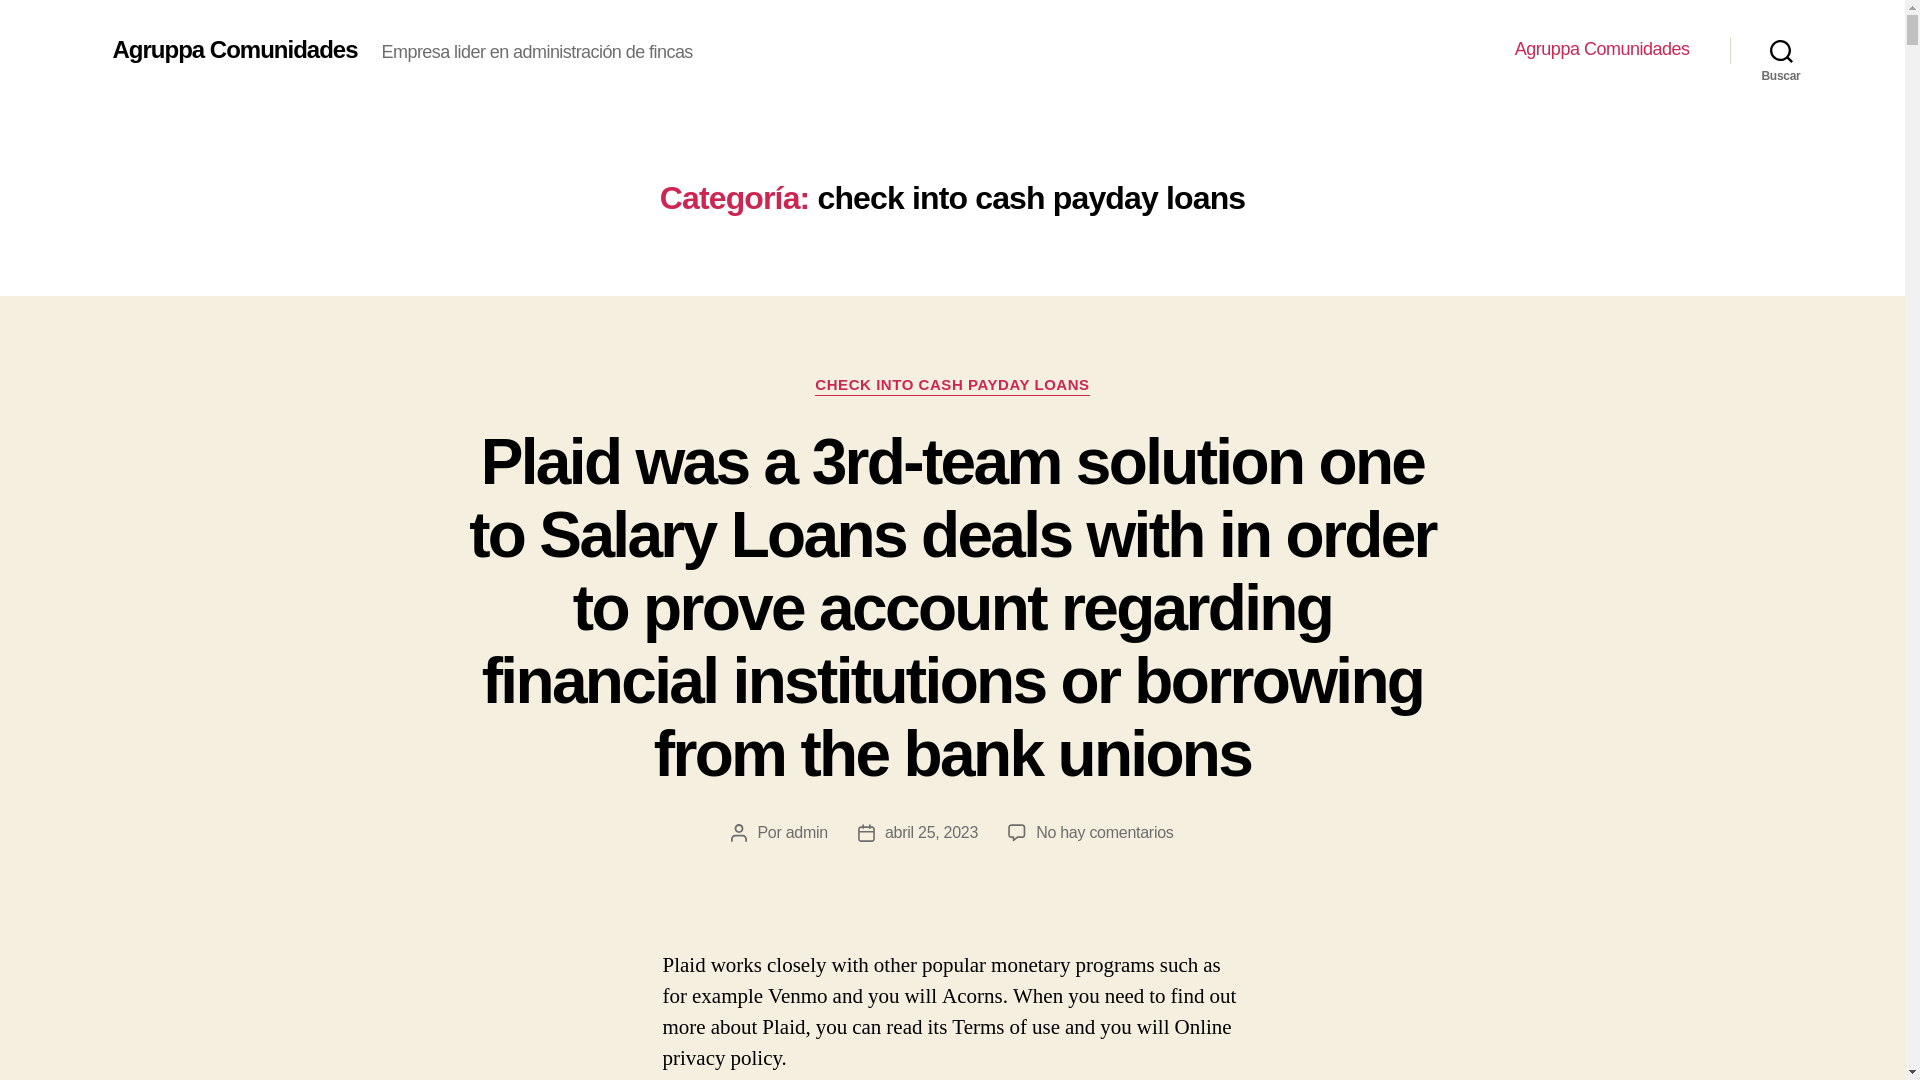 The width and height of the screenshot is (1920, 1080). I want to click on Agruppa Comunidades, so click(234, 49).